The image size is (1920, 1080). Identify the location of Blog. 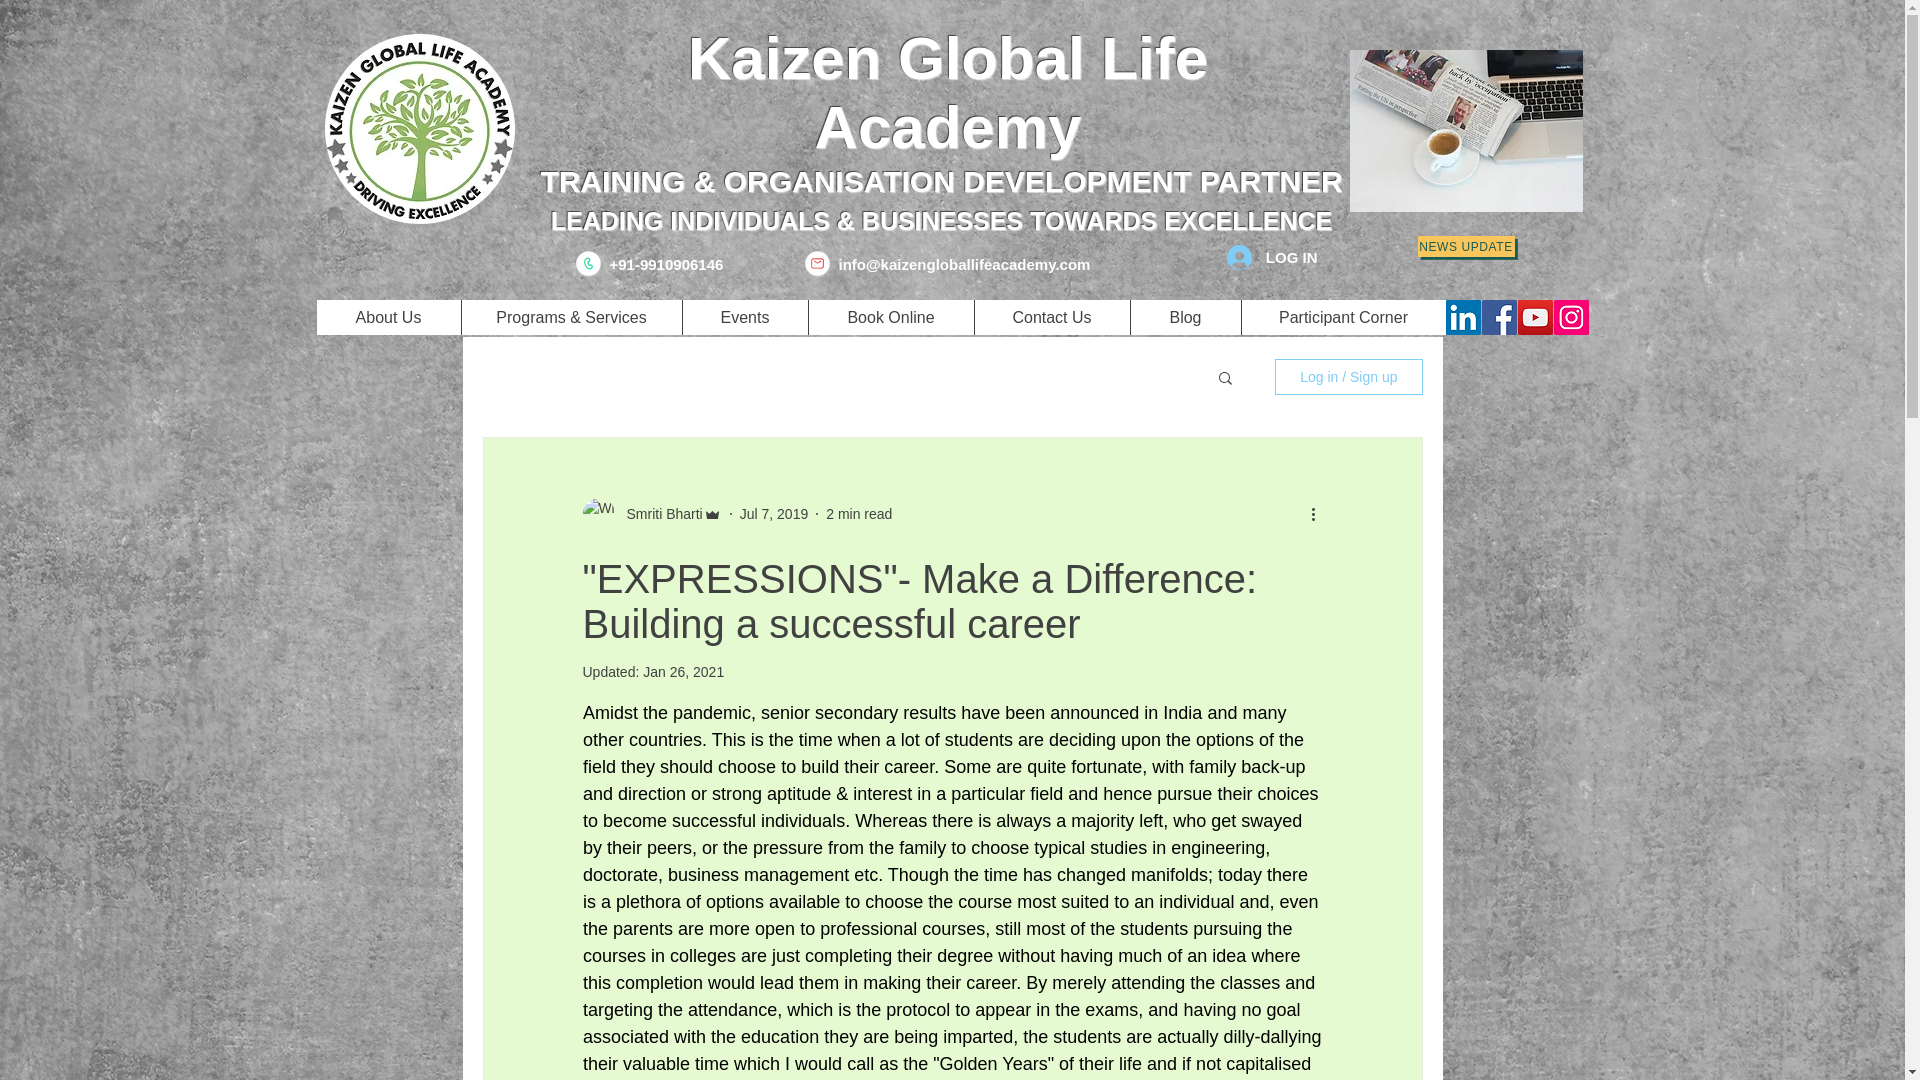
(1185, 317).